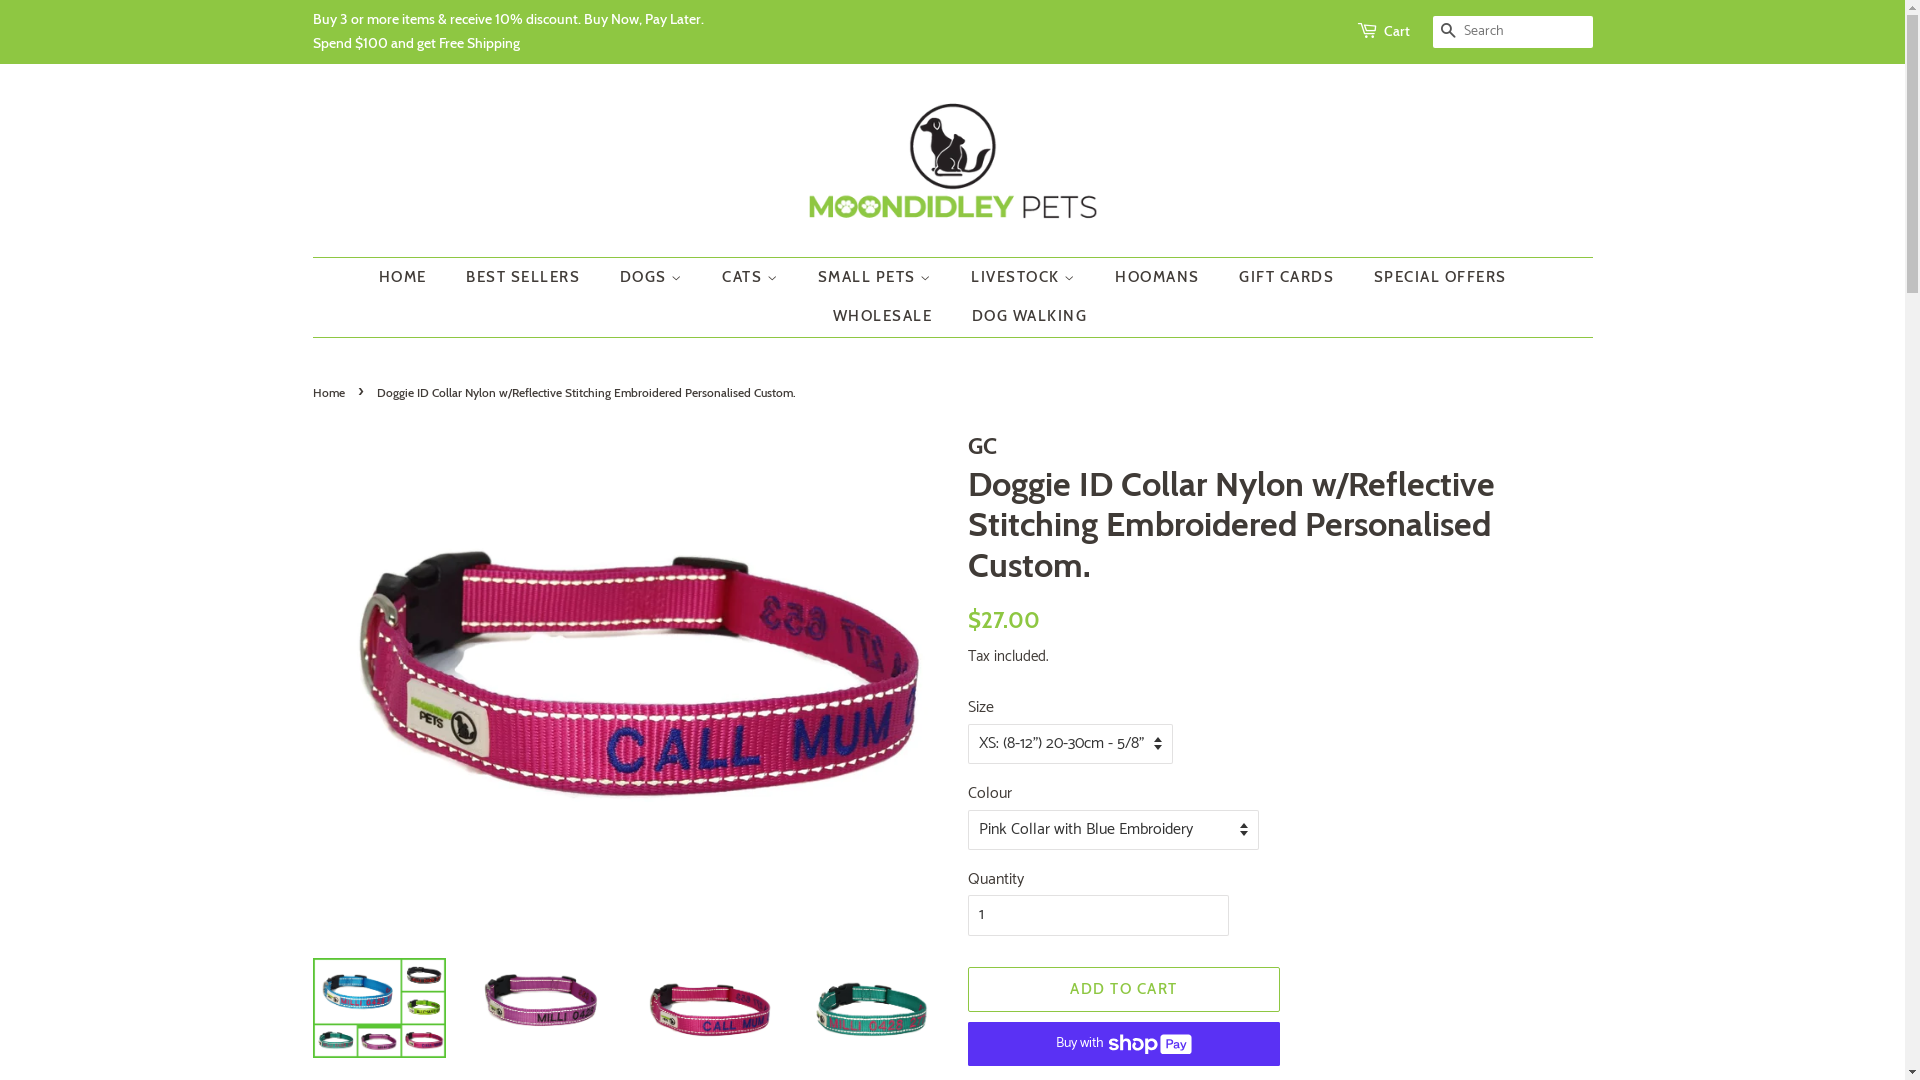 This screenshot has height=1080, width=1920. I want to click on ADD TO CART, so click(1124, 990).